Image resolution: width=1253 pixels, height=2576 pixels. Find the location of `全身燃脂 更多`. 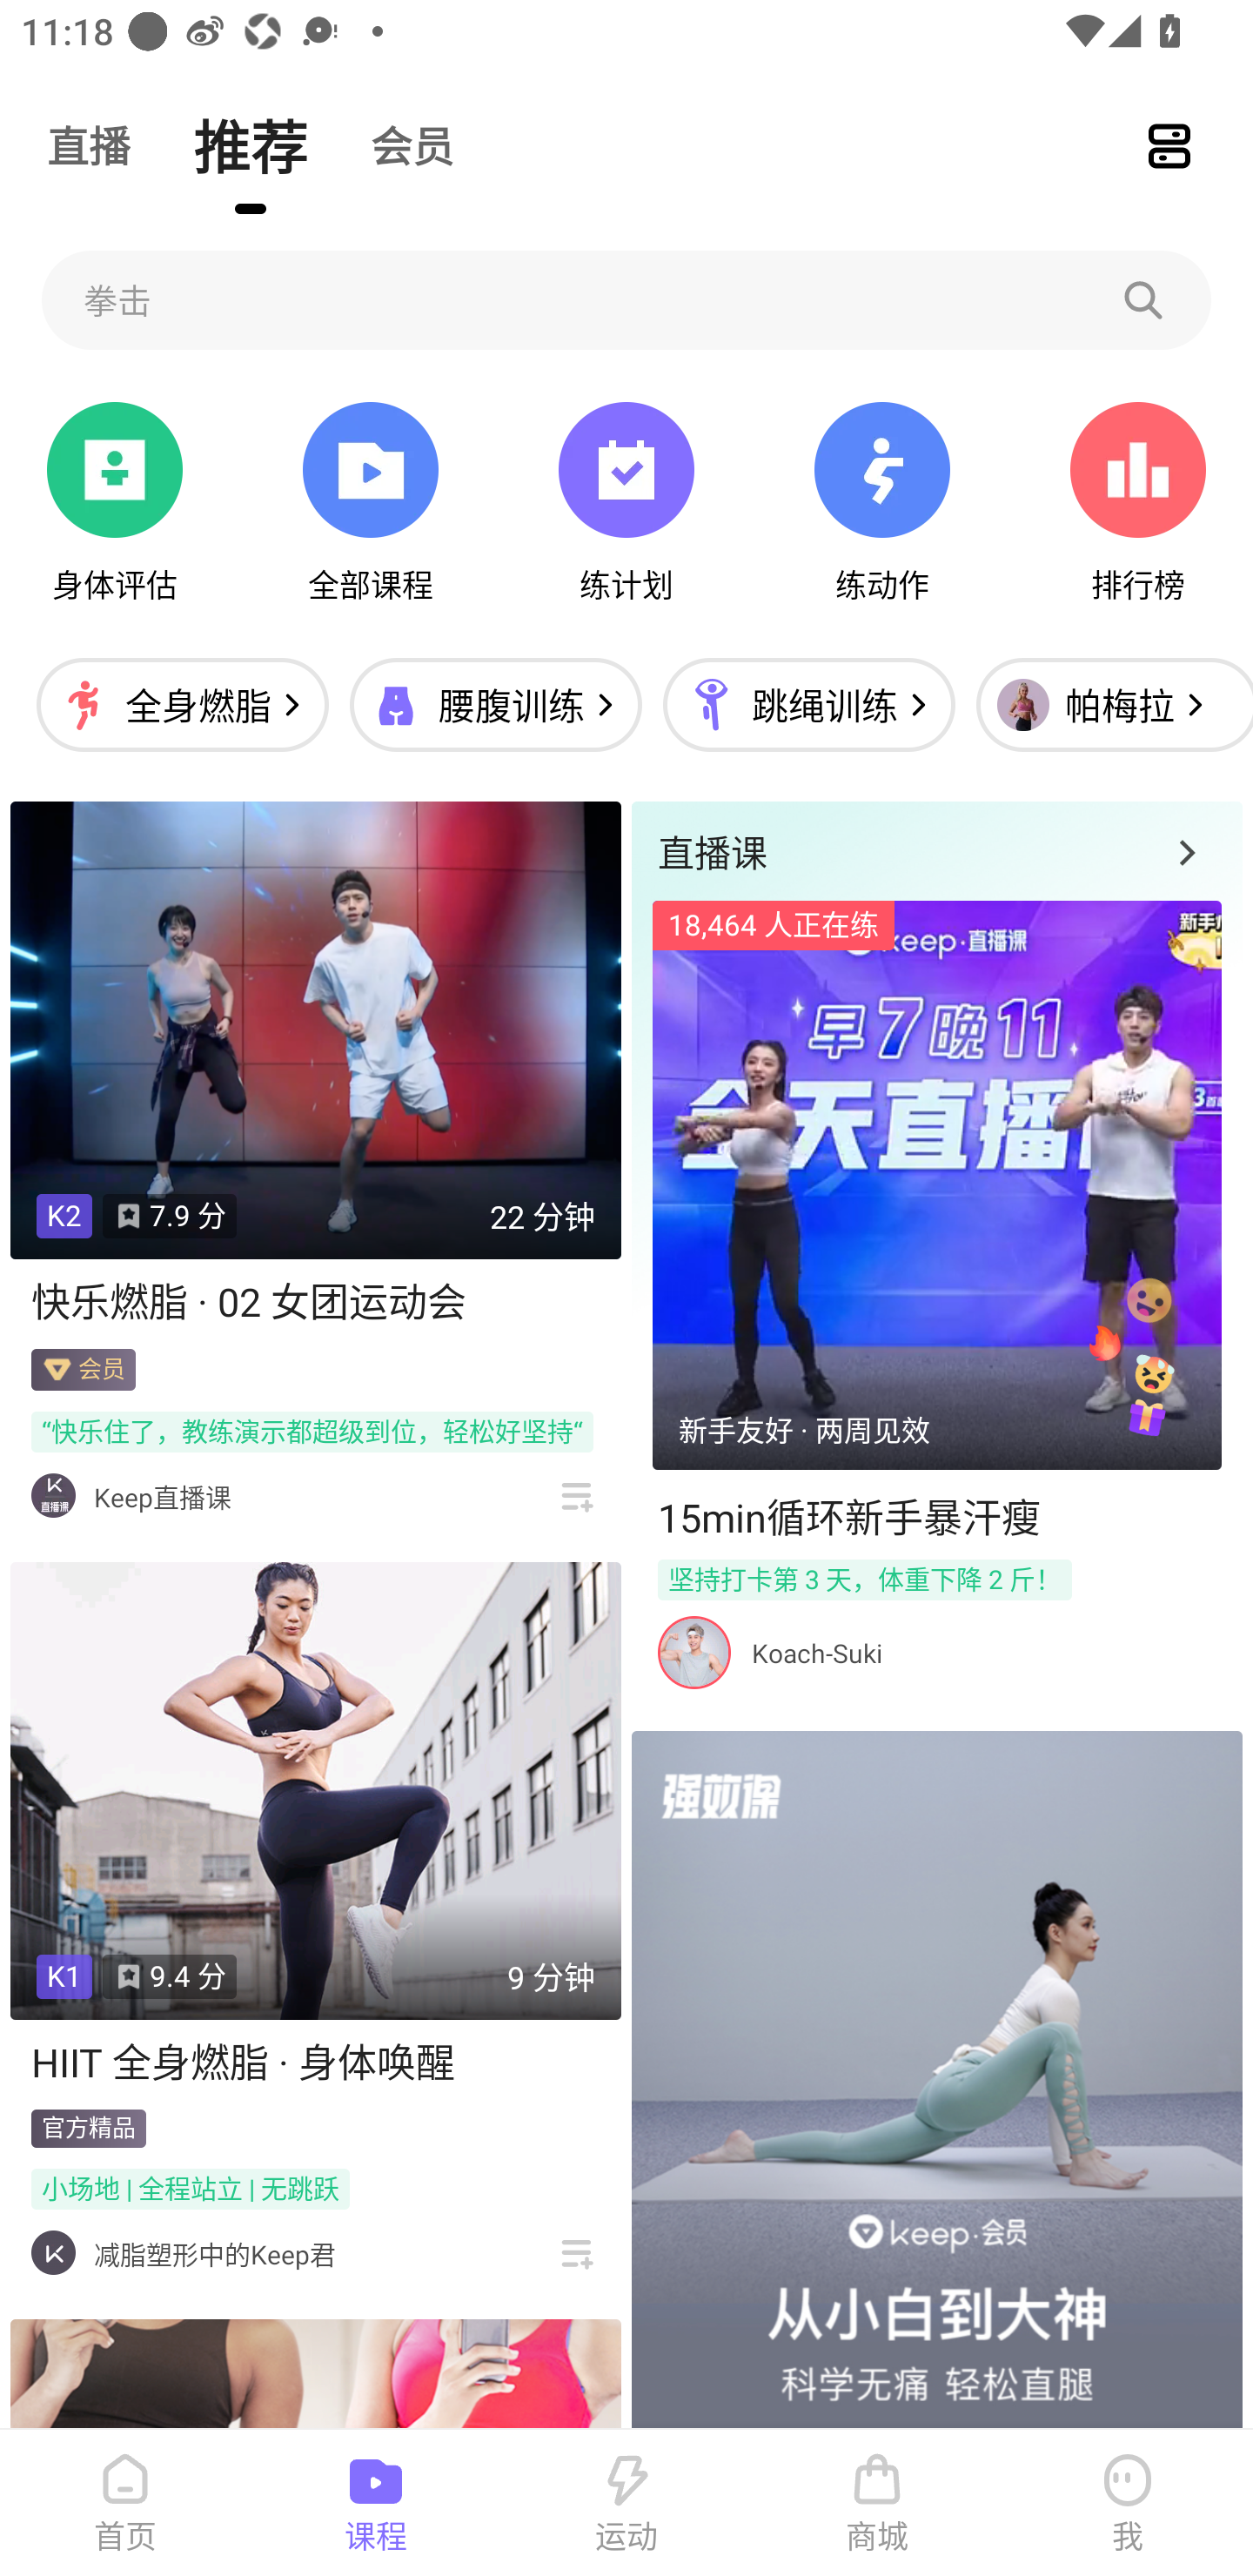

全身燃脂 更多 is located at coordinates (182, 704).